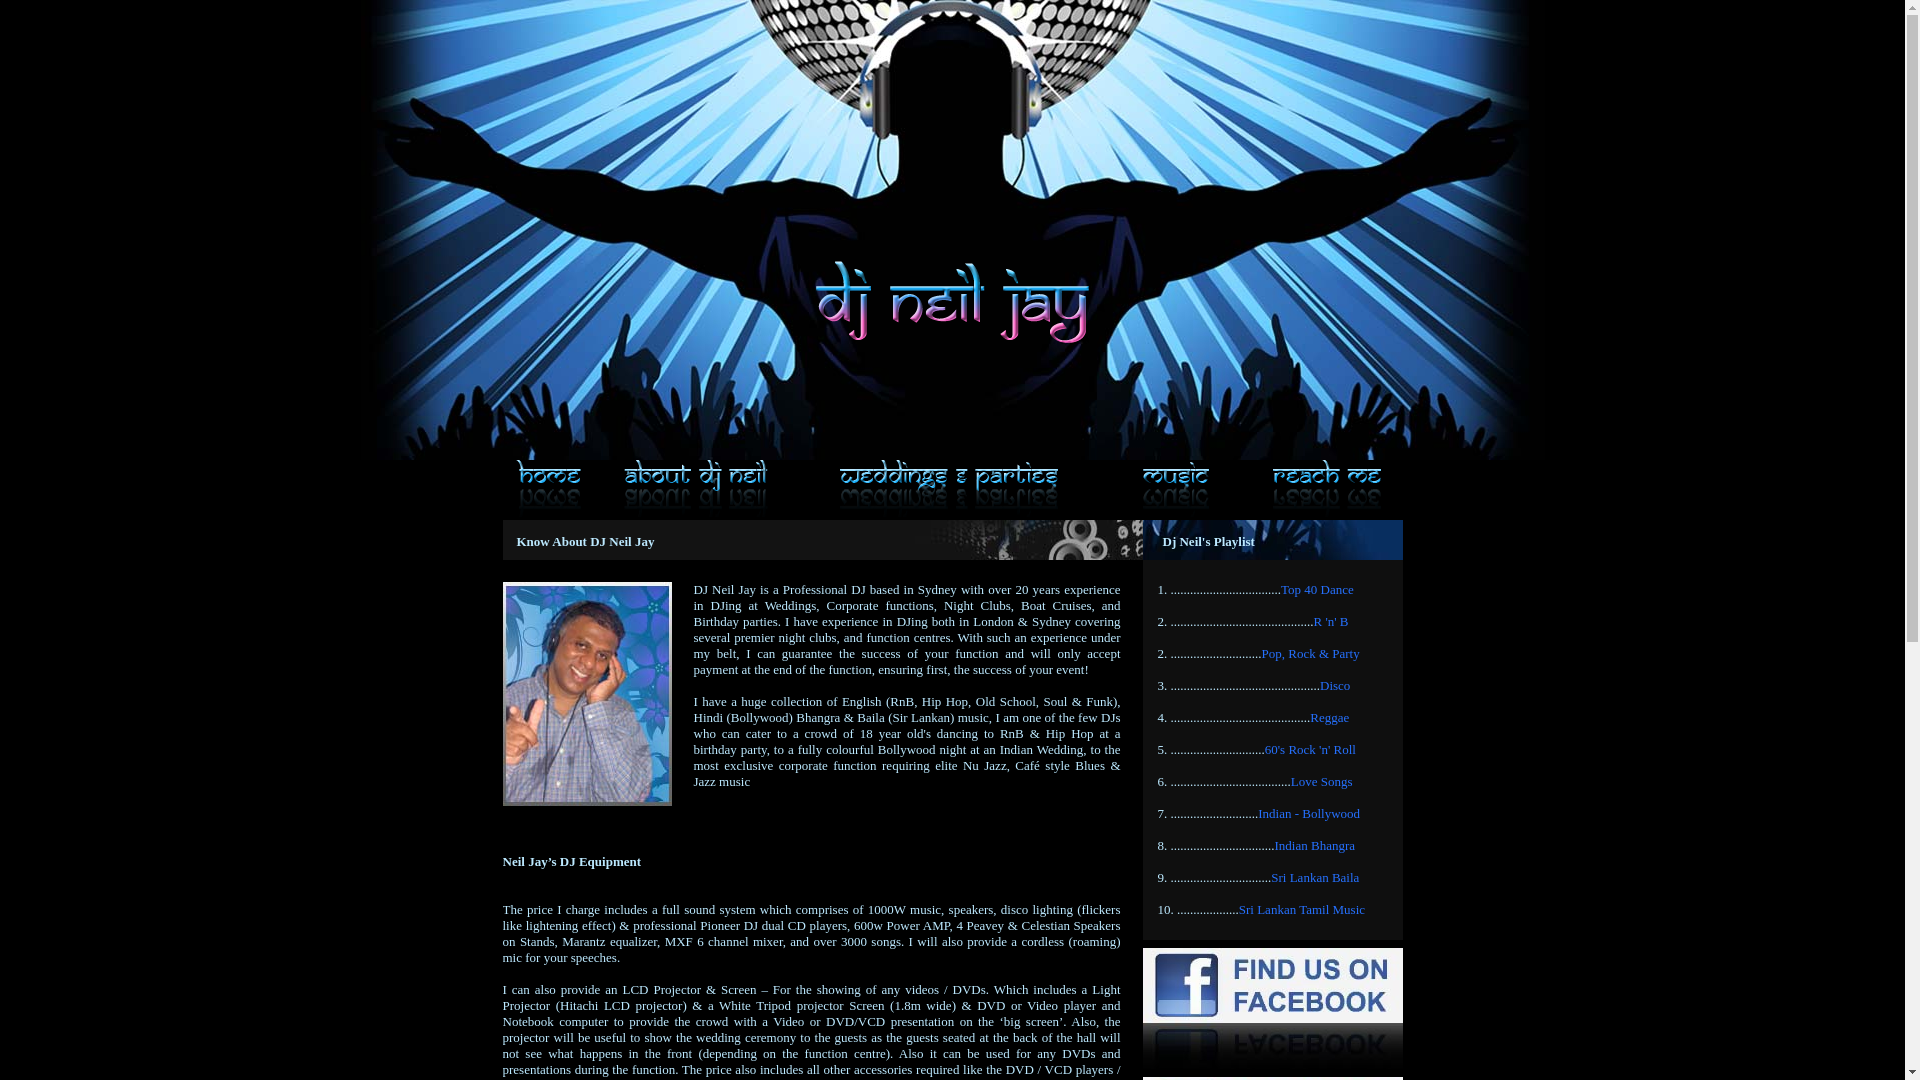 This screenshot has height=1080, width=1920. What do you see at coordinates (1302, 910) in the screenshot?
I see `Sri Lankan Tamil Music` at bounding box center [1302, 910].